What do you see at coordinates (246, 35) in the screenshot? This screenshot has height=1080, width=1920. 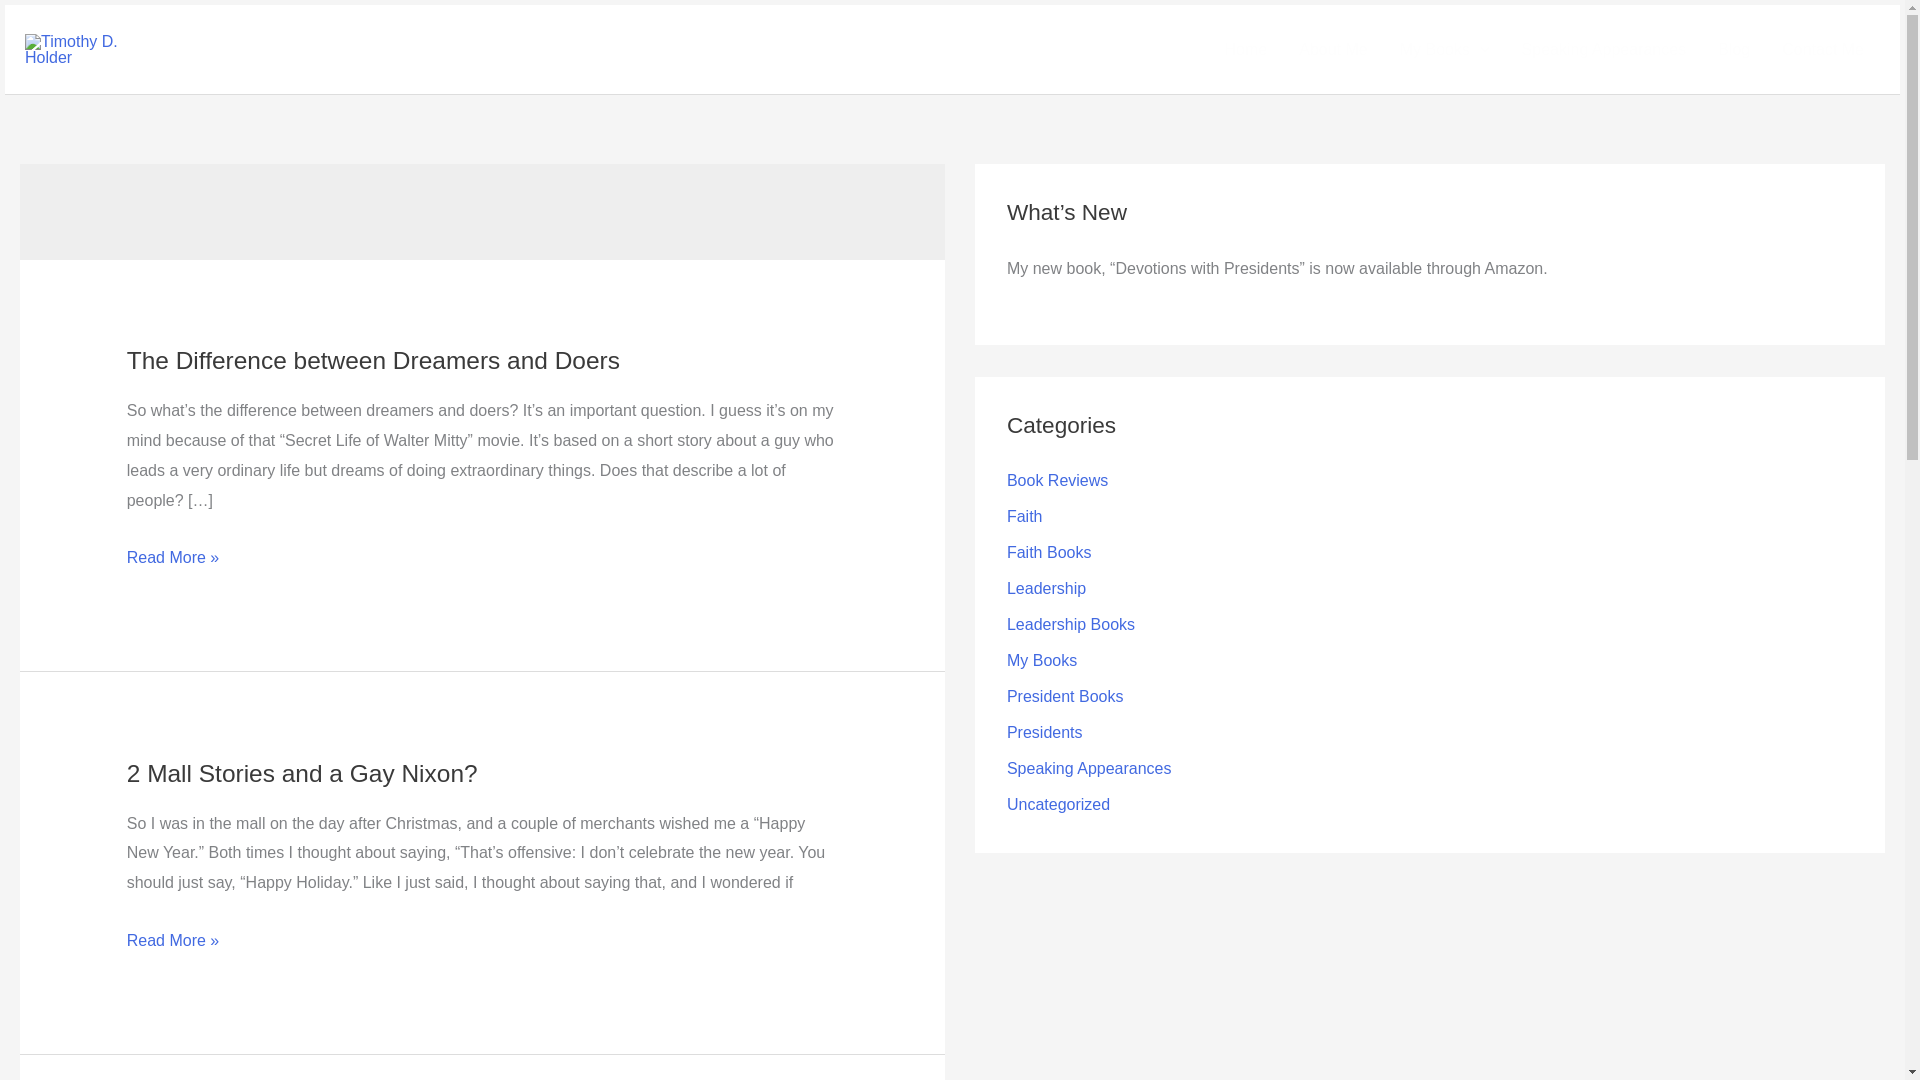 I see `Timothy D. Holder` at bounding box center [246, 35].